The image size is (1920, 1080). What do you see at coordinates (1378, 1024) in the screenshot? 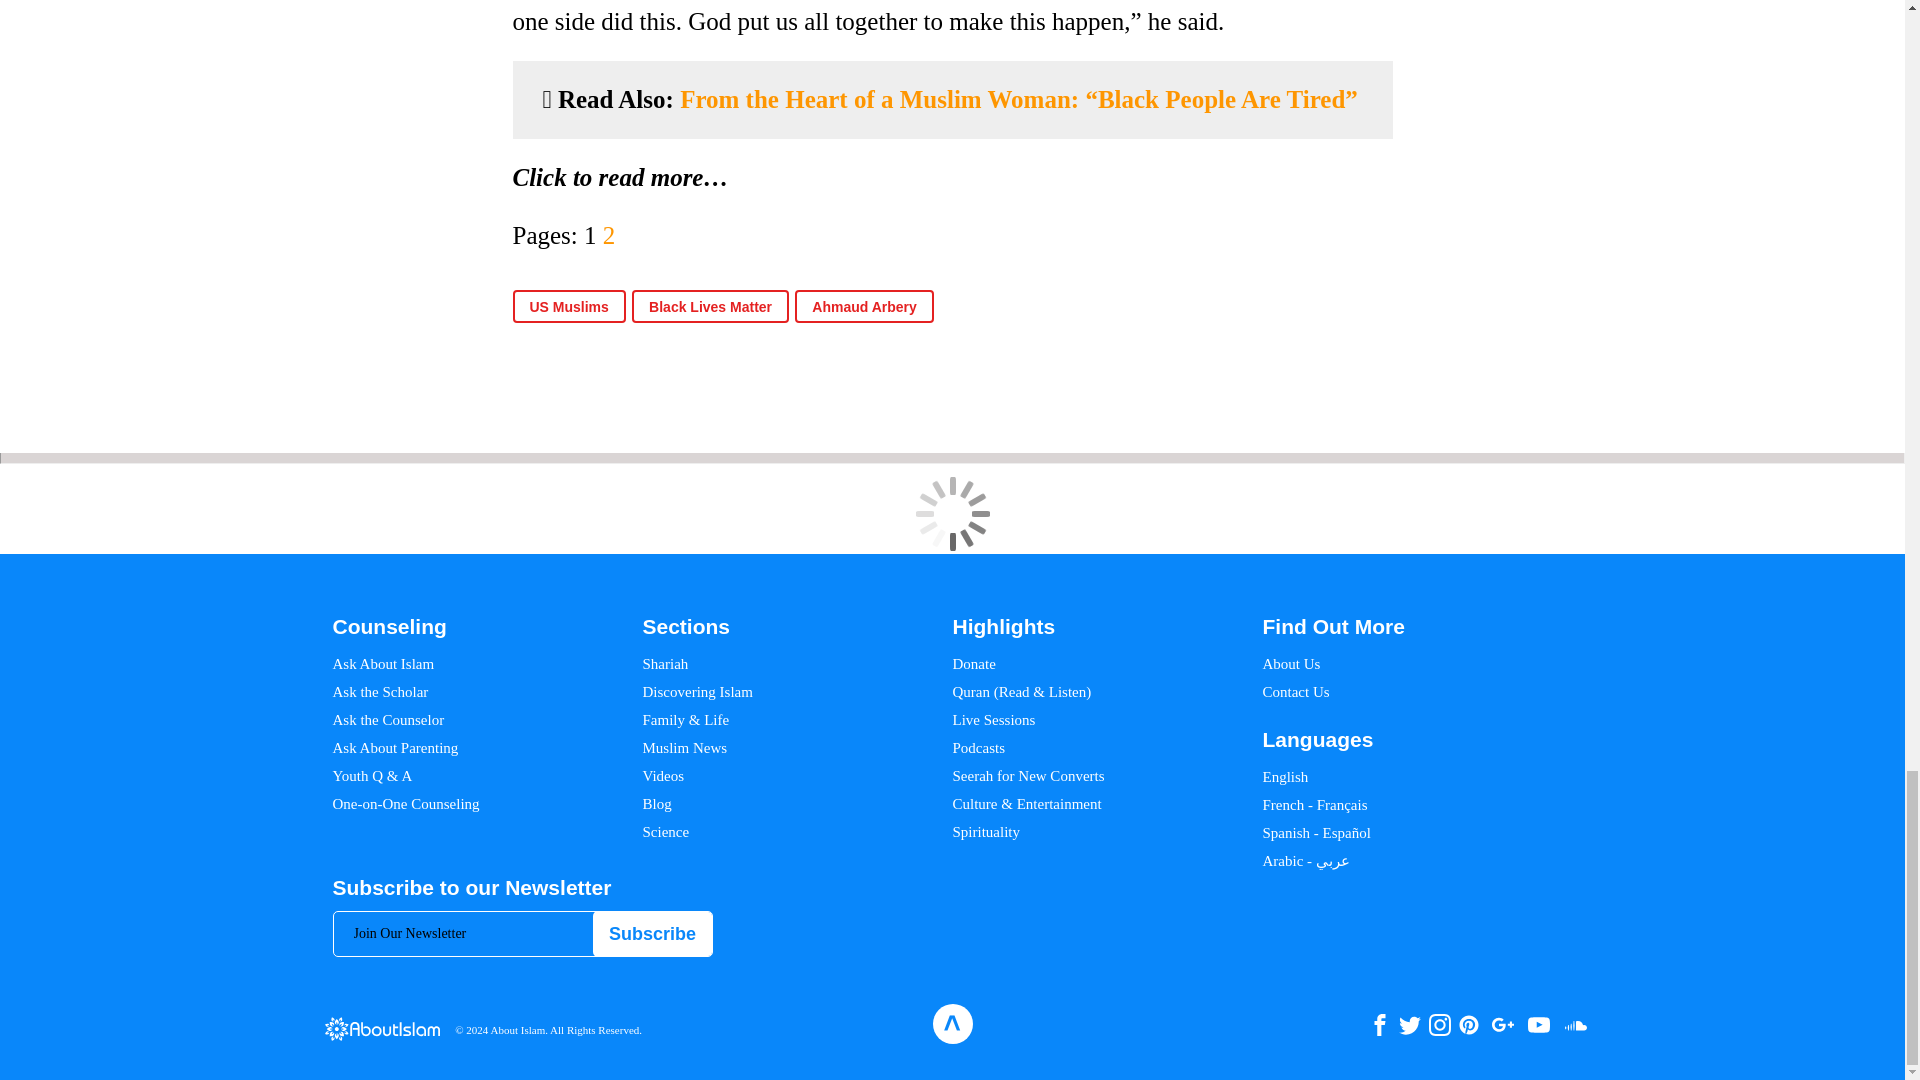
I see `Facebook` at bounding box center [1378, 1024].